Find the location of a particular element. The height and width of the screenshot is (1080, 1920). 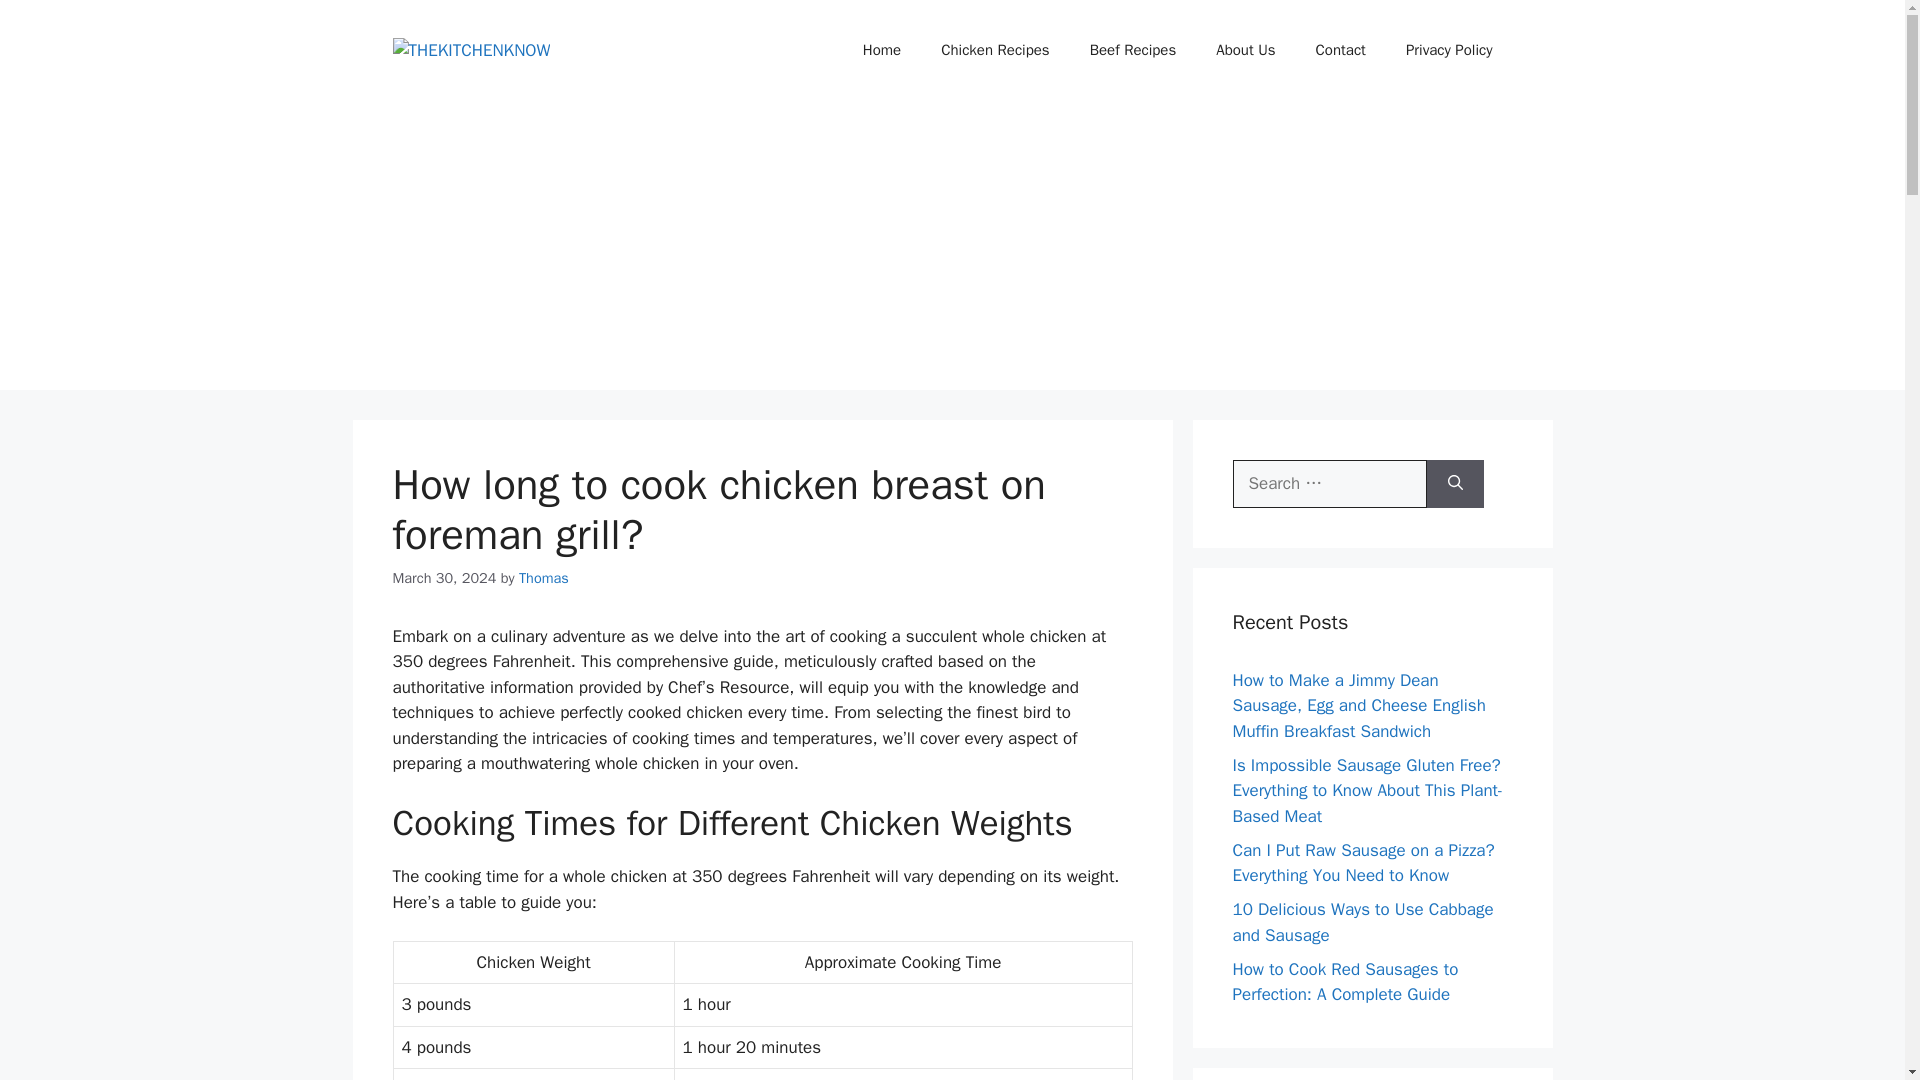

View all posts by Thomas is located at coordinates (543, 578).